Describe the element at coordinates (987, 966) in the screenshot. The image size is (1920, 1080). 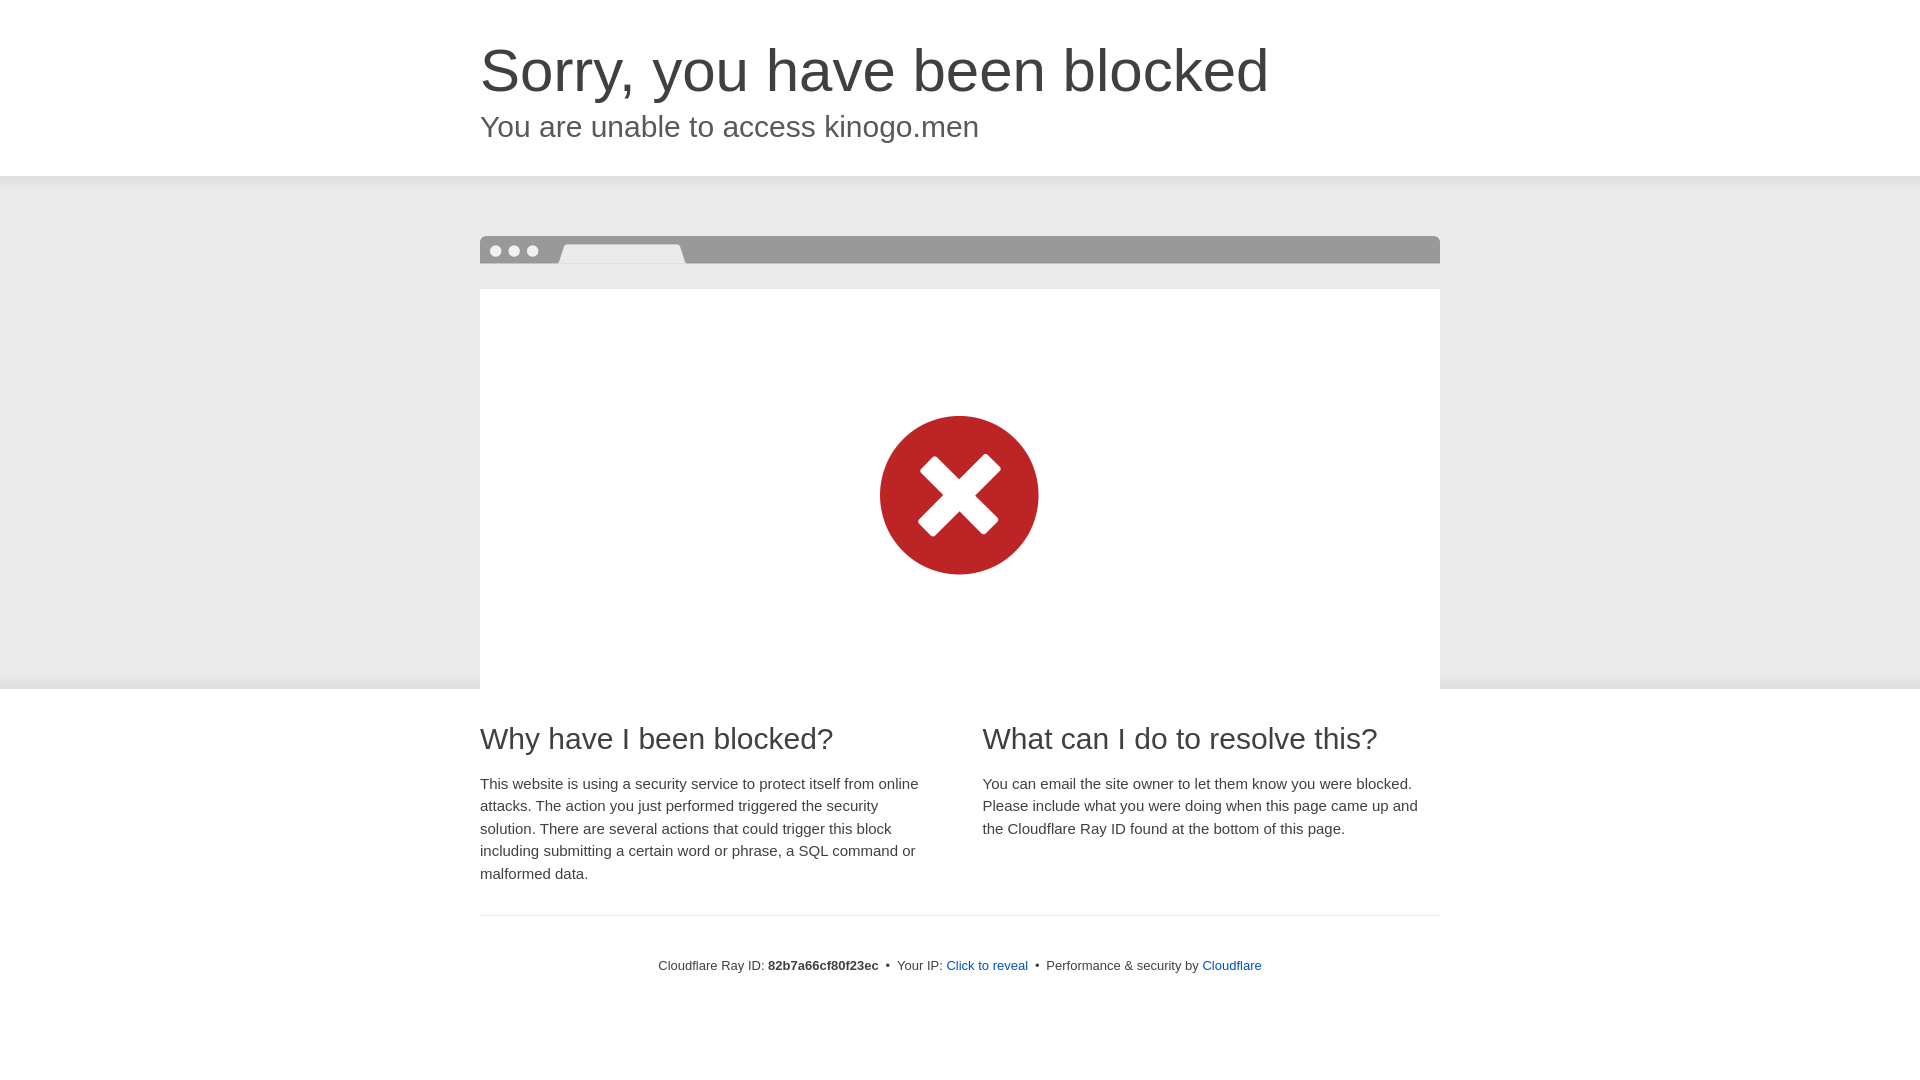
I see `Click to reveal` at that location.